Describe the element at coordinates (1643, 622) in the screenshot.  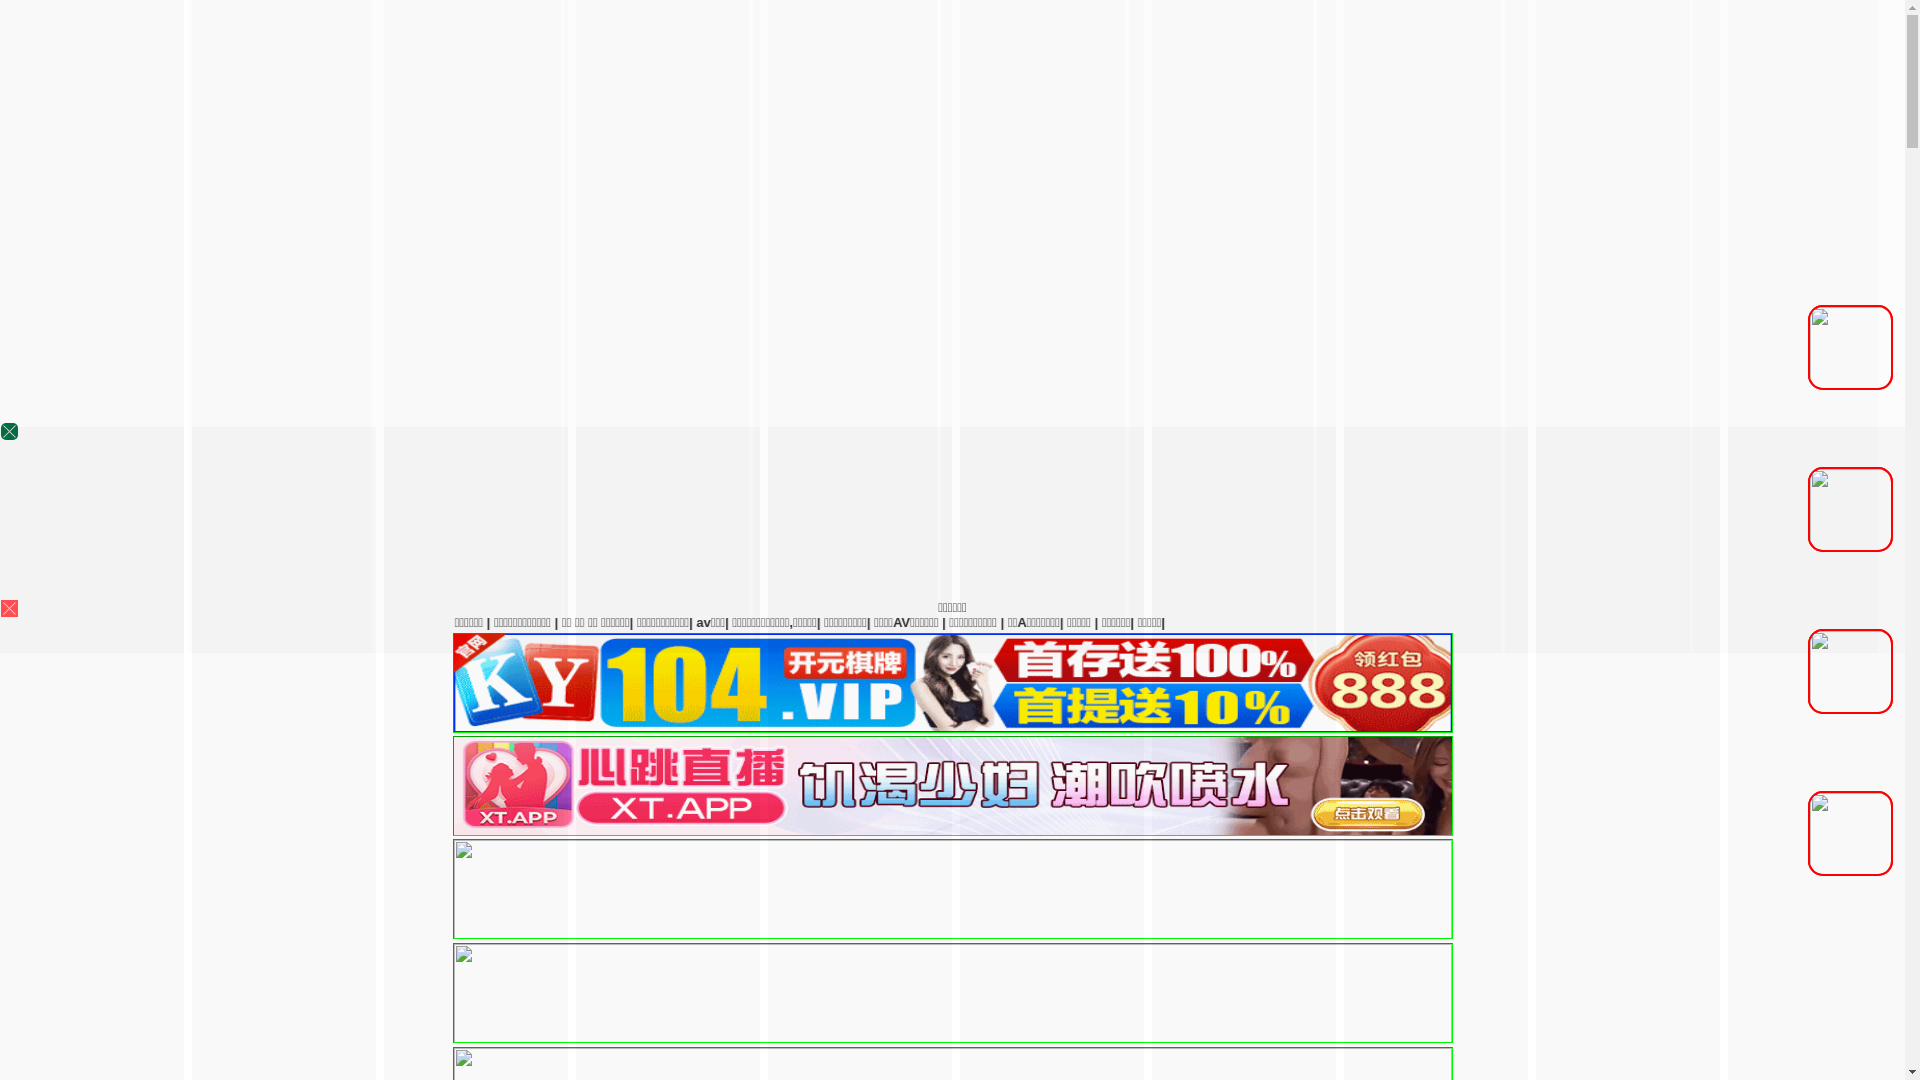
I see `|` at that location.